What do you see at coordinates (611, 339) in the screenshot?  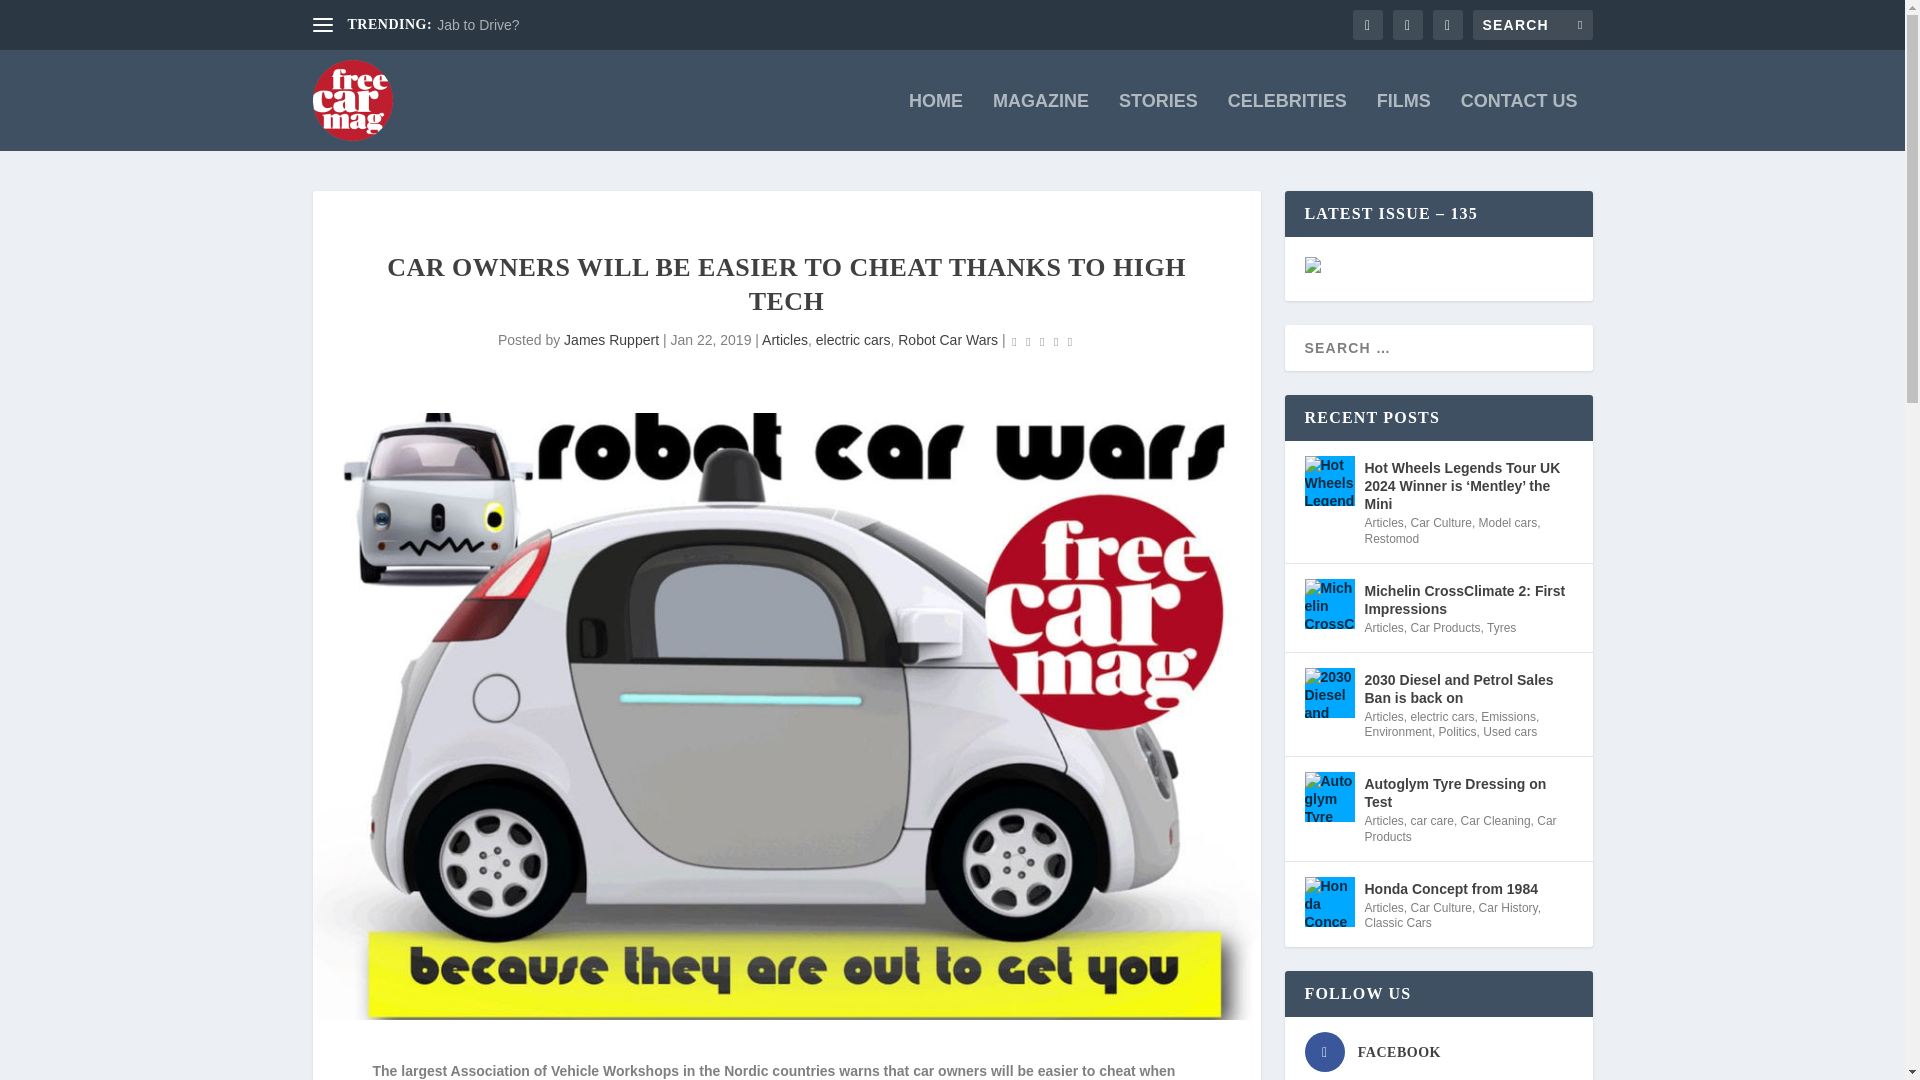 I see `Posts by James Ruppert` at bounding box center [611, 339].